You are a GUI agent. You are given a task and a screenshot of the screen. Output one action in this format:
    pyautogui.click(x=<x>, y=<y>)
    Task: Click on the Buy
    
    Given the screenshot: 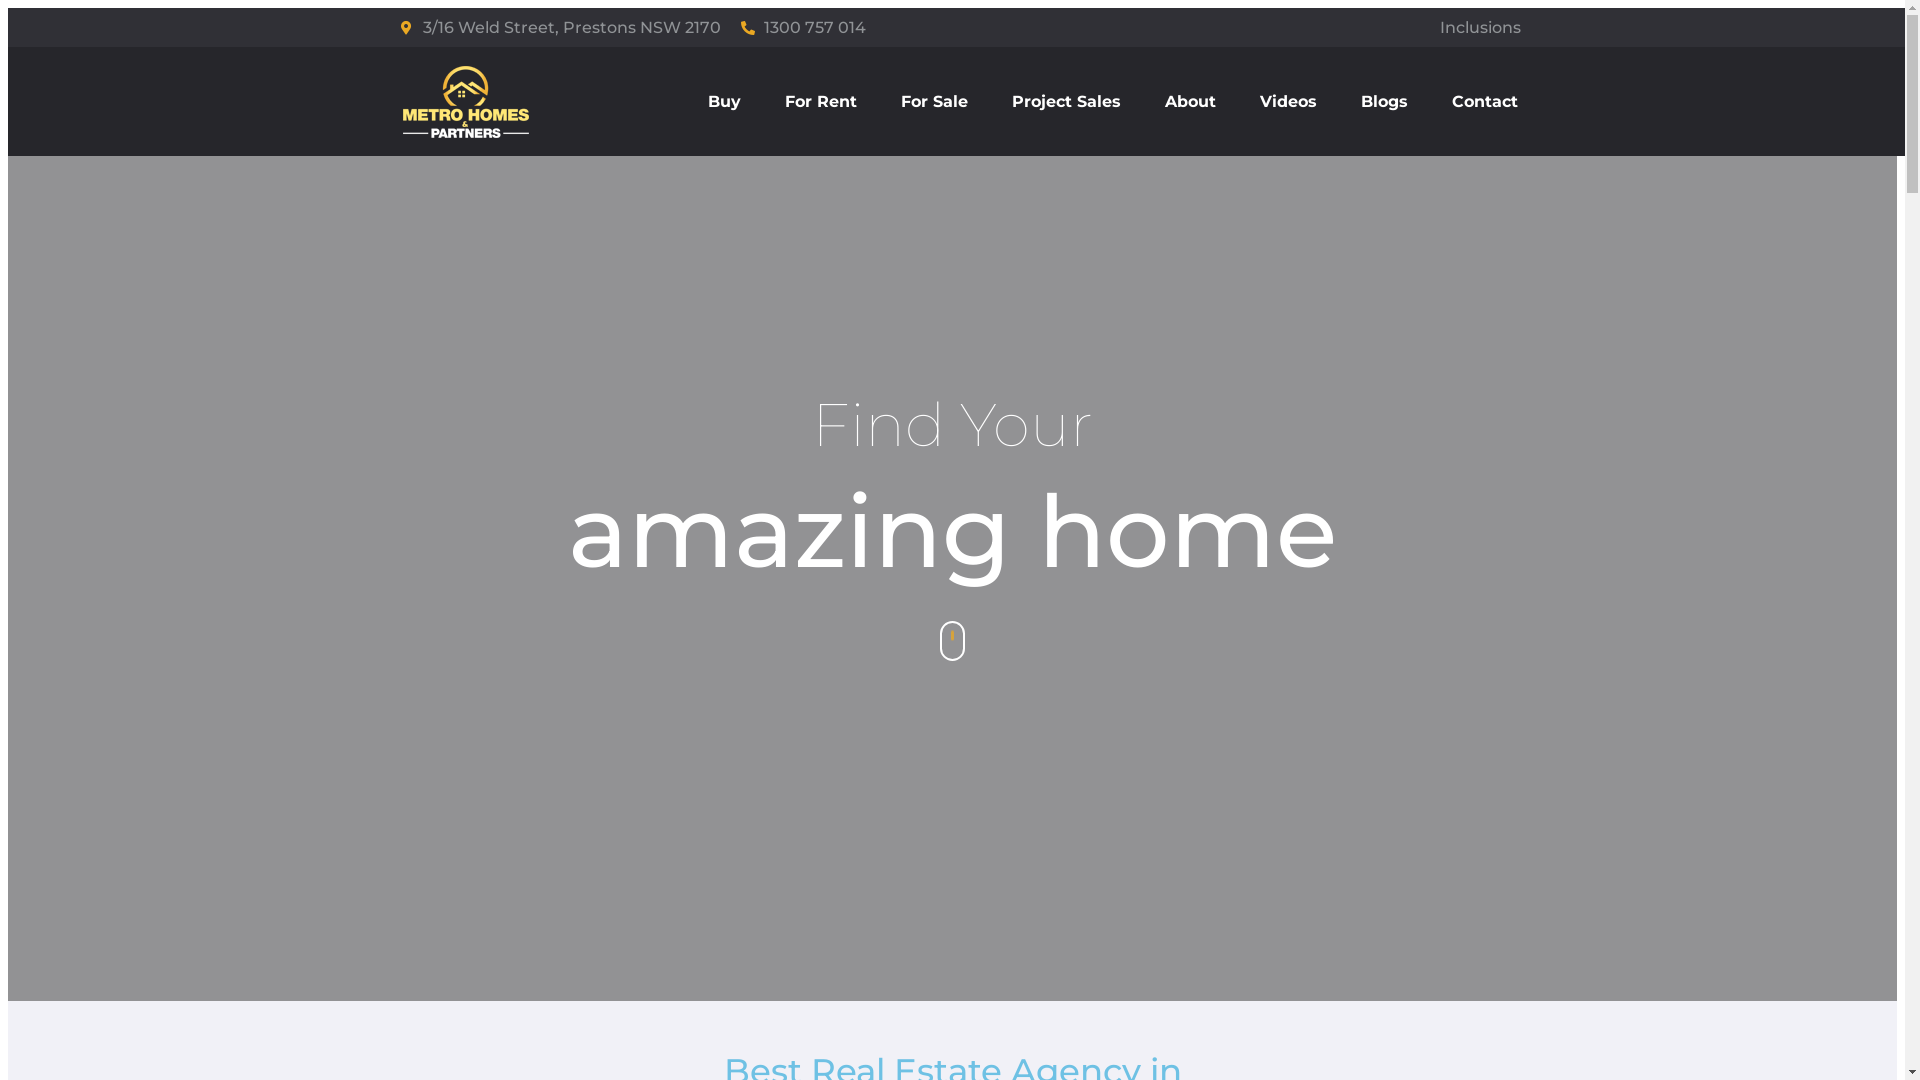 What is the action you would take?
    pyautogui.click(x=724, y=101)
    